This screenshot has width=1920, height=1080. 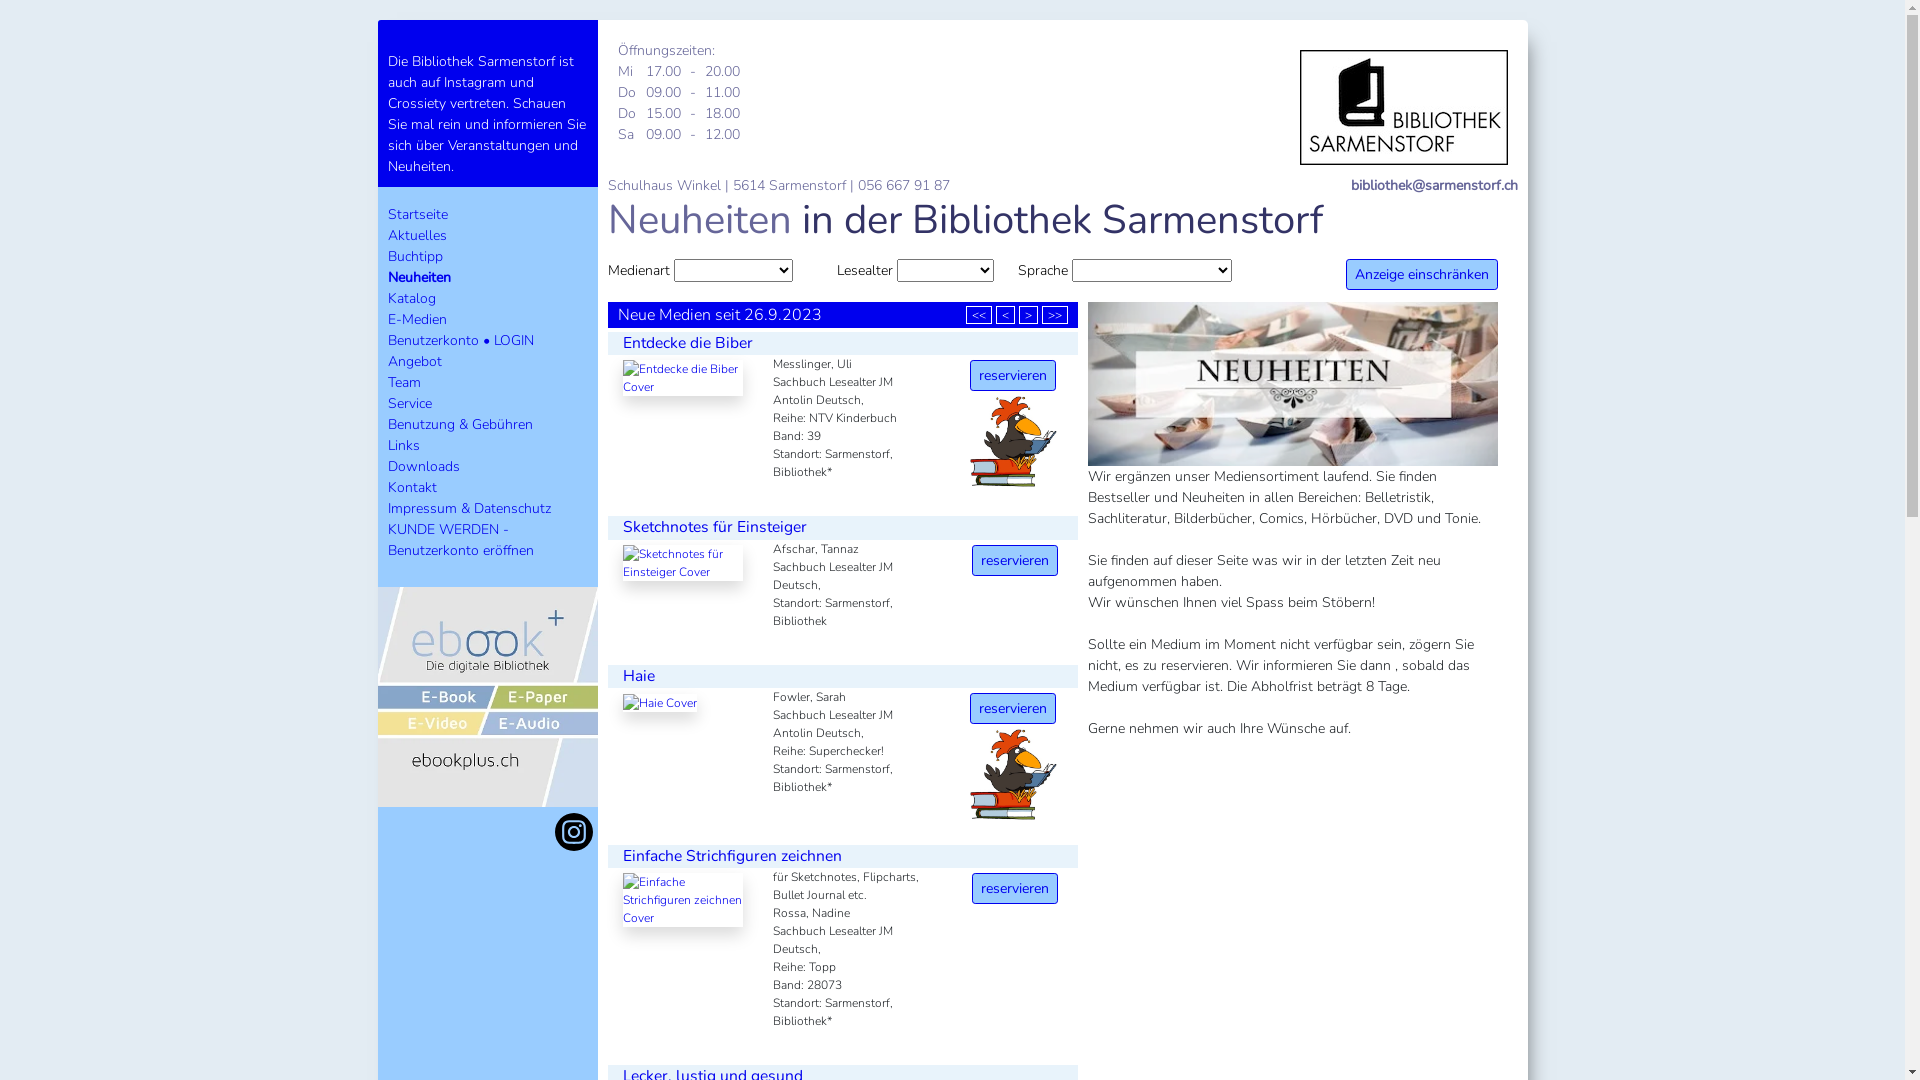 I want to click on reservieren, so click(x=1013, y=376).